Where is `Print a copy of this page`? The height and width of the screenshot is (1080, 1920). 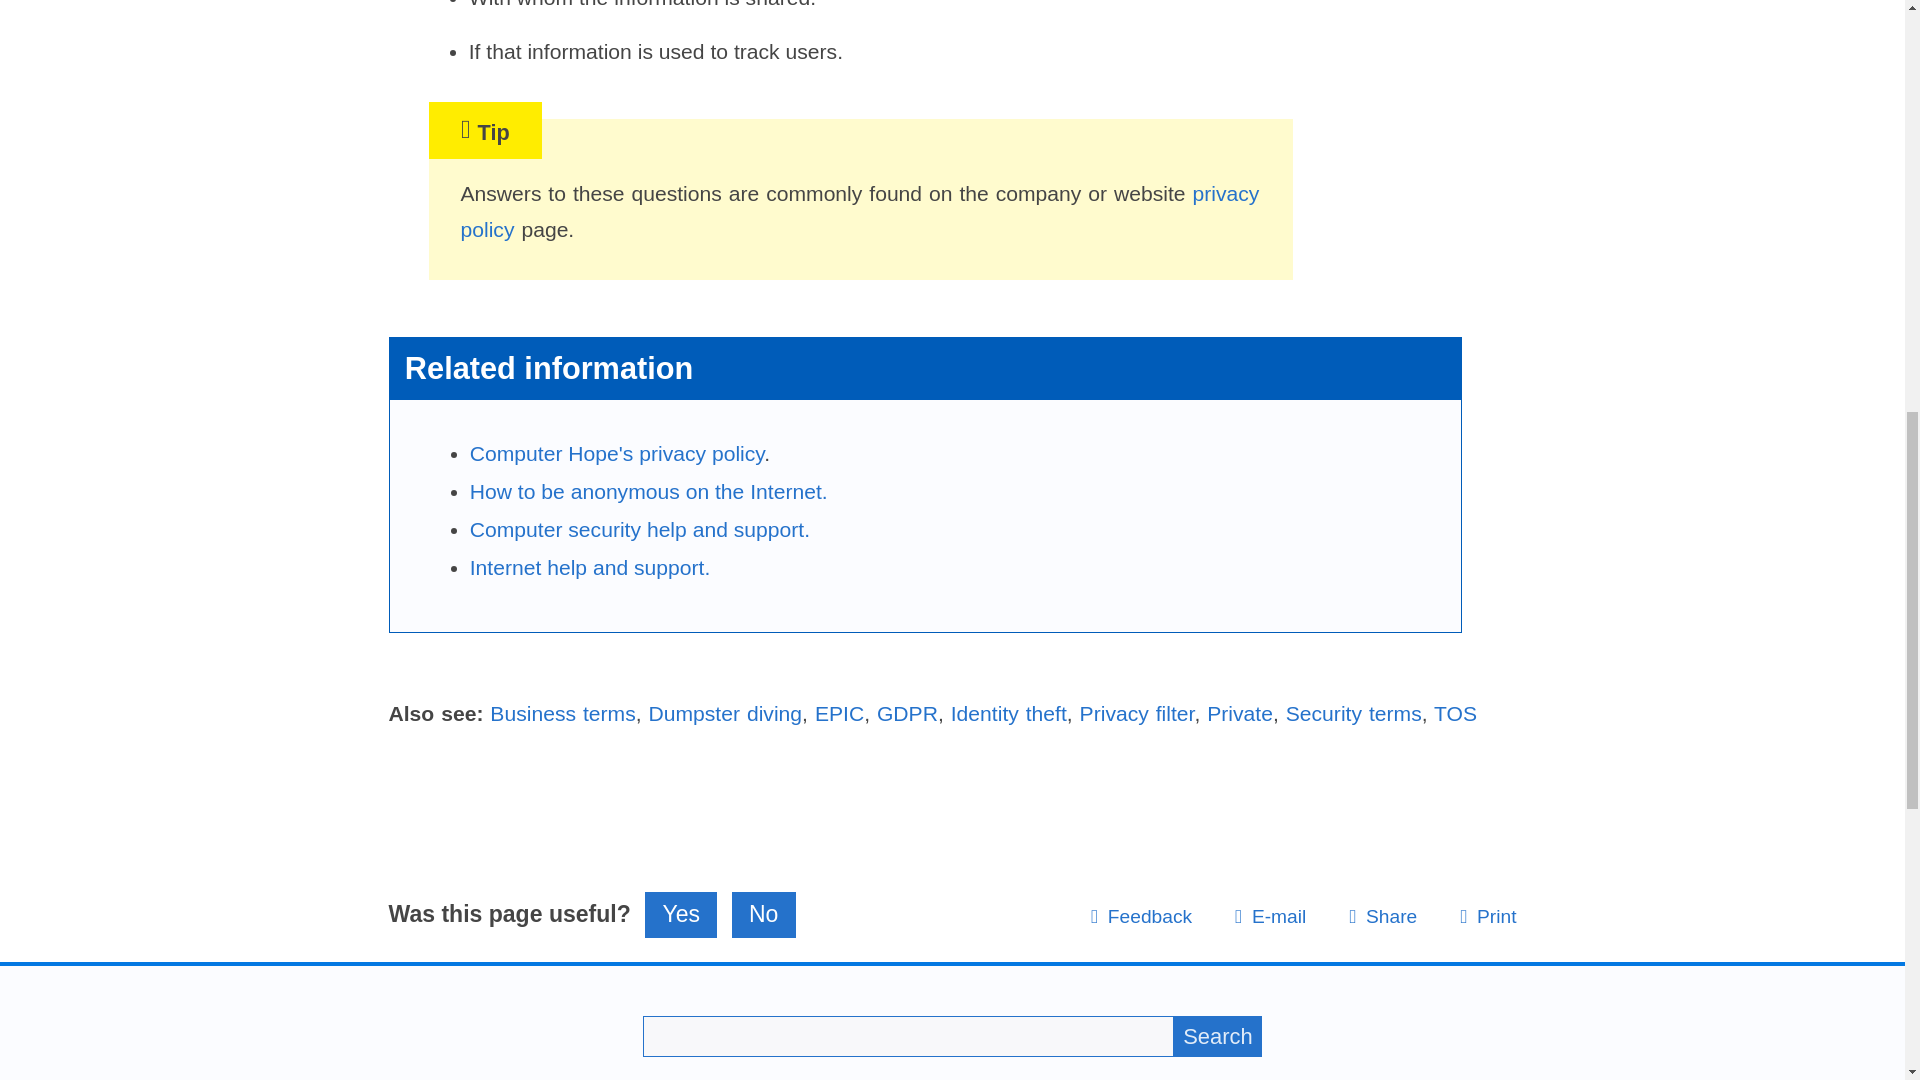
Print a copy of this page is located at coordinates (1488, 916).